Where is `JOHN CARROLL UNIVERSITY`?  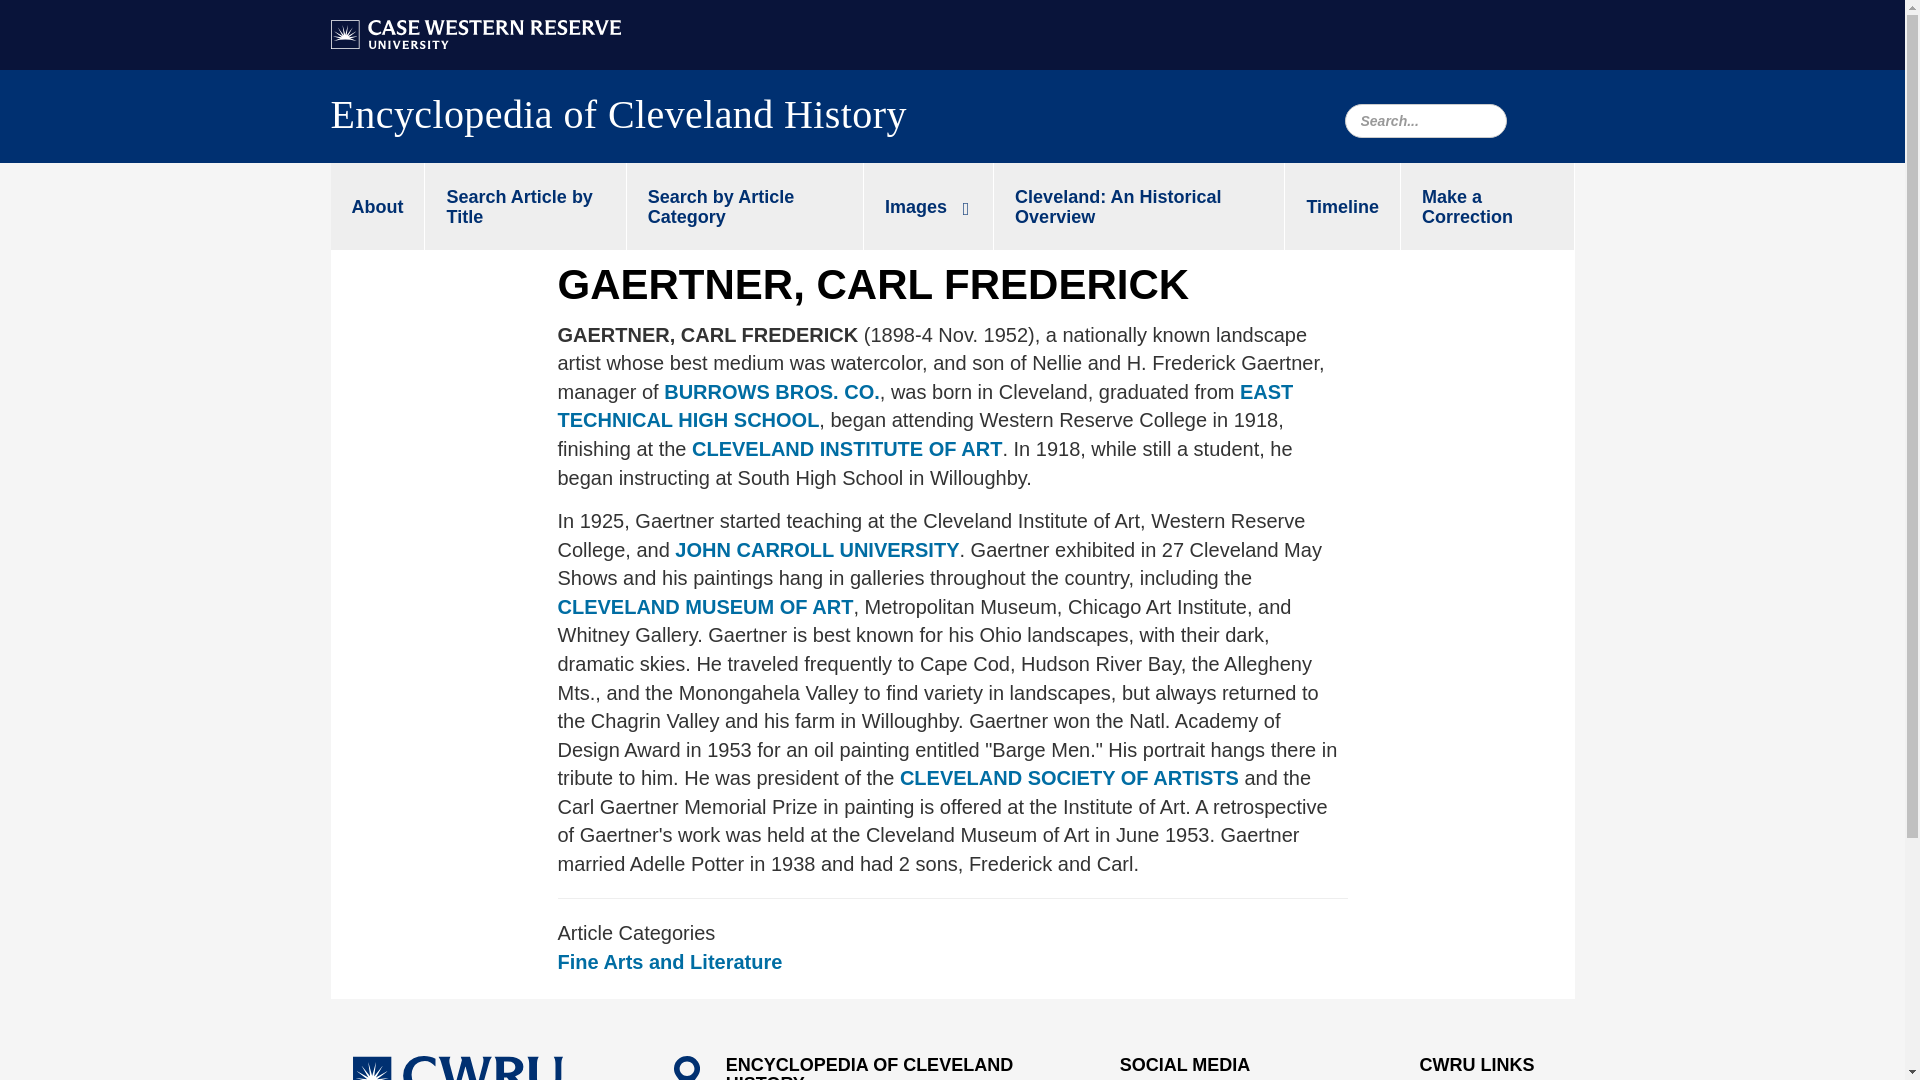
JOHN CARROLL UNIVERSITY is located at coordinates (815, 549).